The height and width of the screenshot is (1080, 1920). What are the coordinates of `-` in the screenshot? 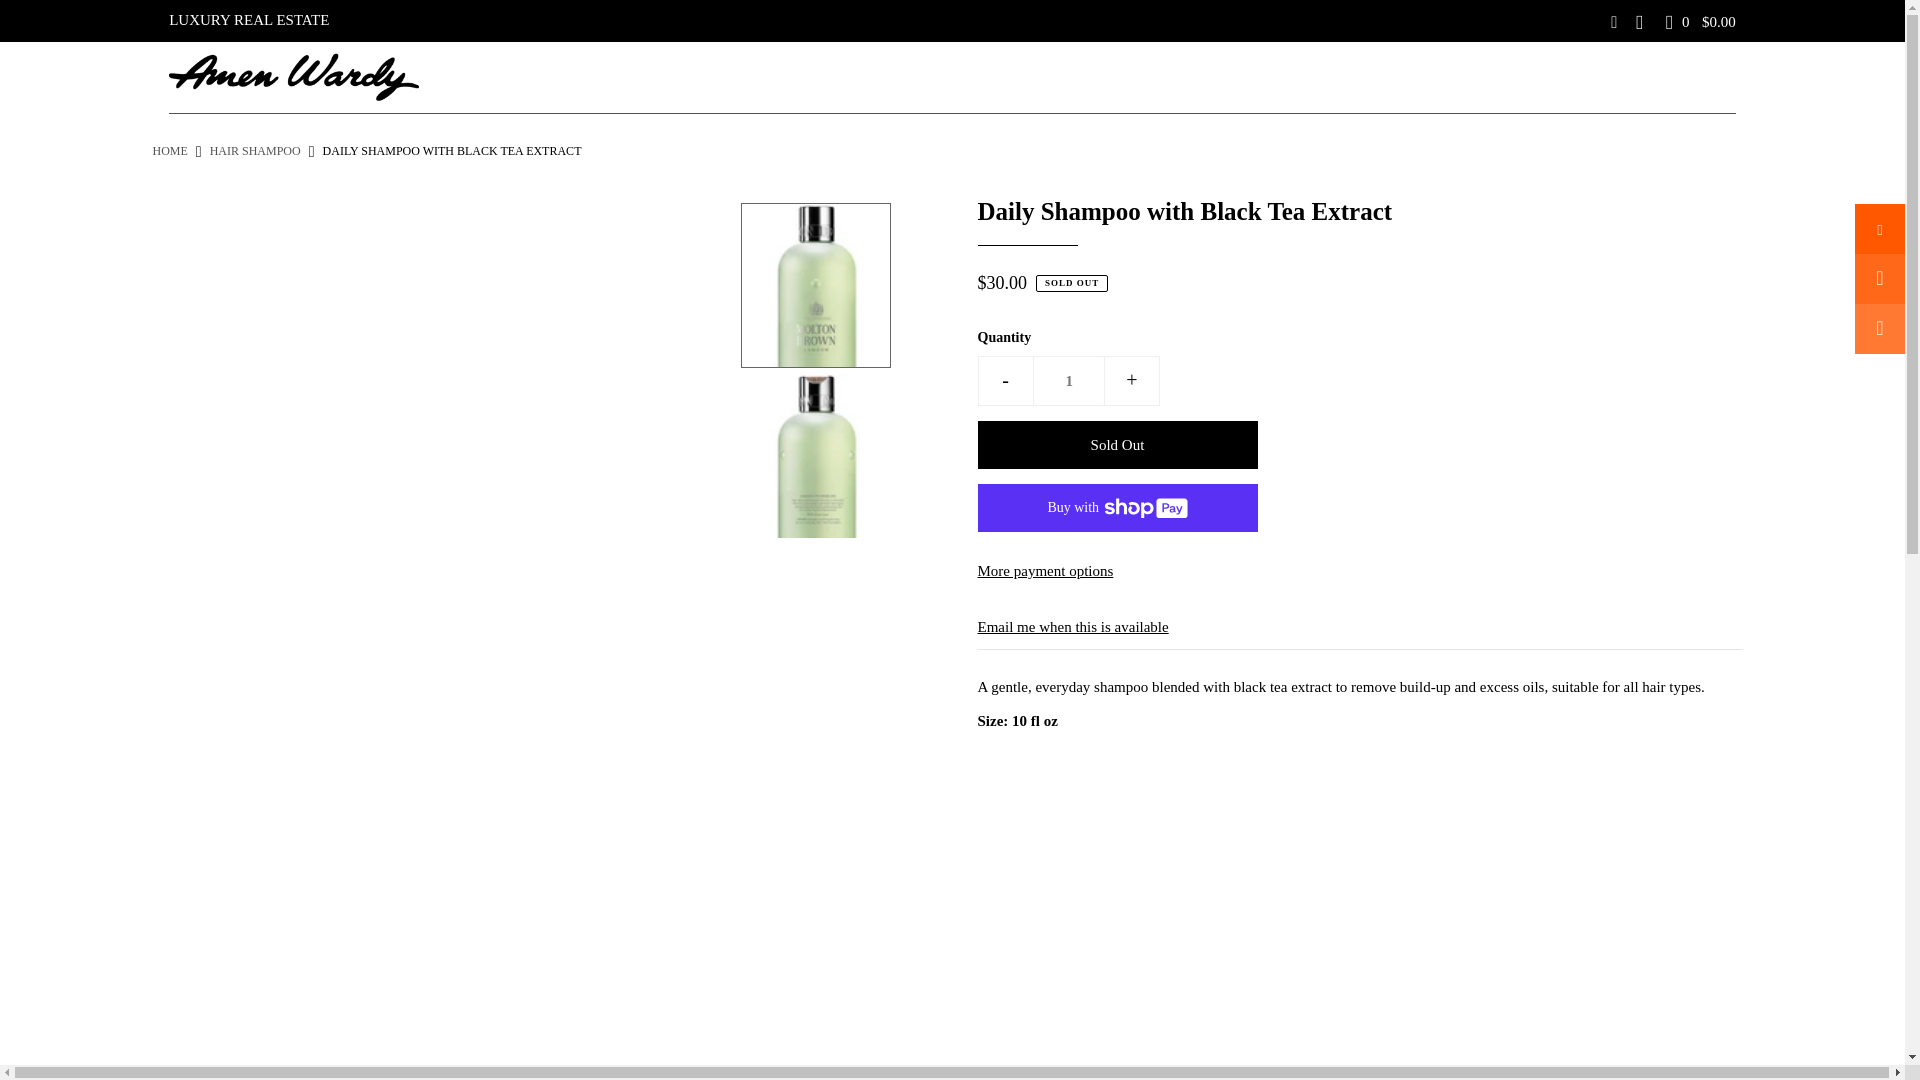 It's located at (1006, 381).